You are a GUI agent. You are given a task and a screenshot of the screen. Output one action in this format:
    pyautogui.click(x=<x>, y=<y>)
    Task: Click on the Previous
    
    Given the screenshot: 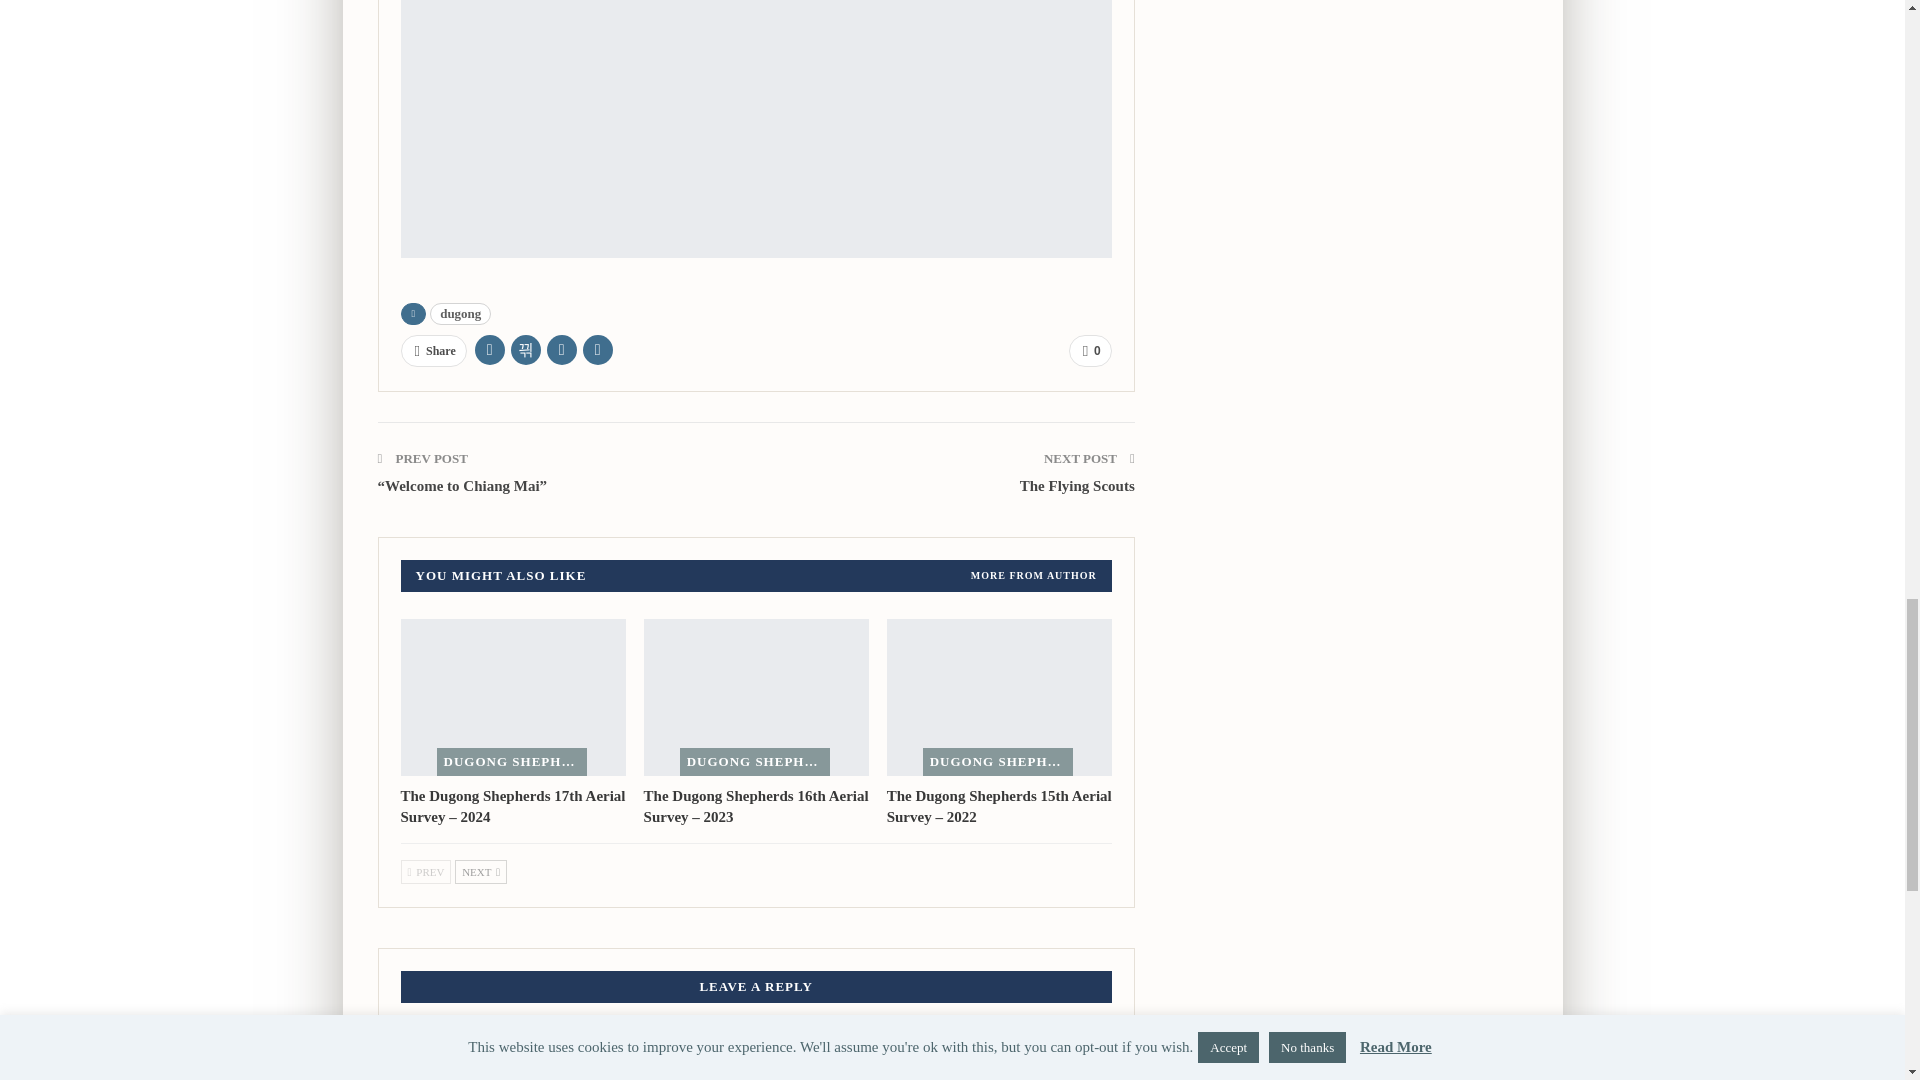 What is the action you would take?
    pyautogui.click(x=425, y=872)
    